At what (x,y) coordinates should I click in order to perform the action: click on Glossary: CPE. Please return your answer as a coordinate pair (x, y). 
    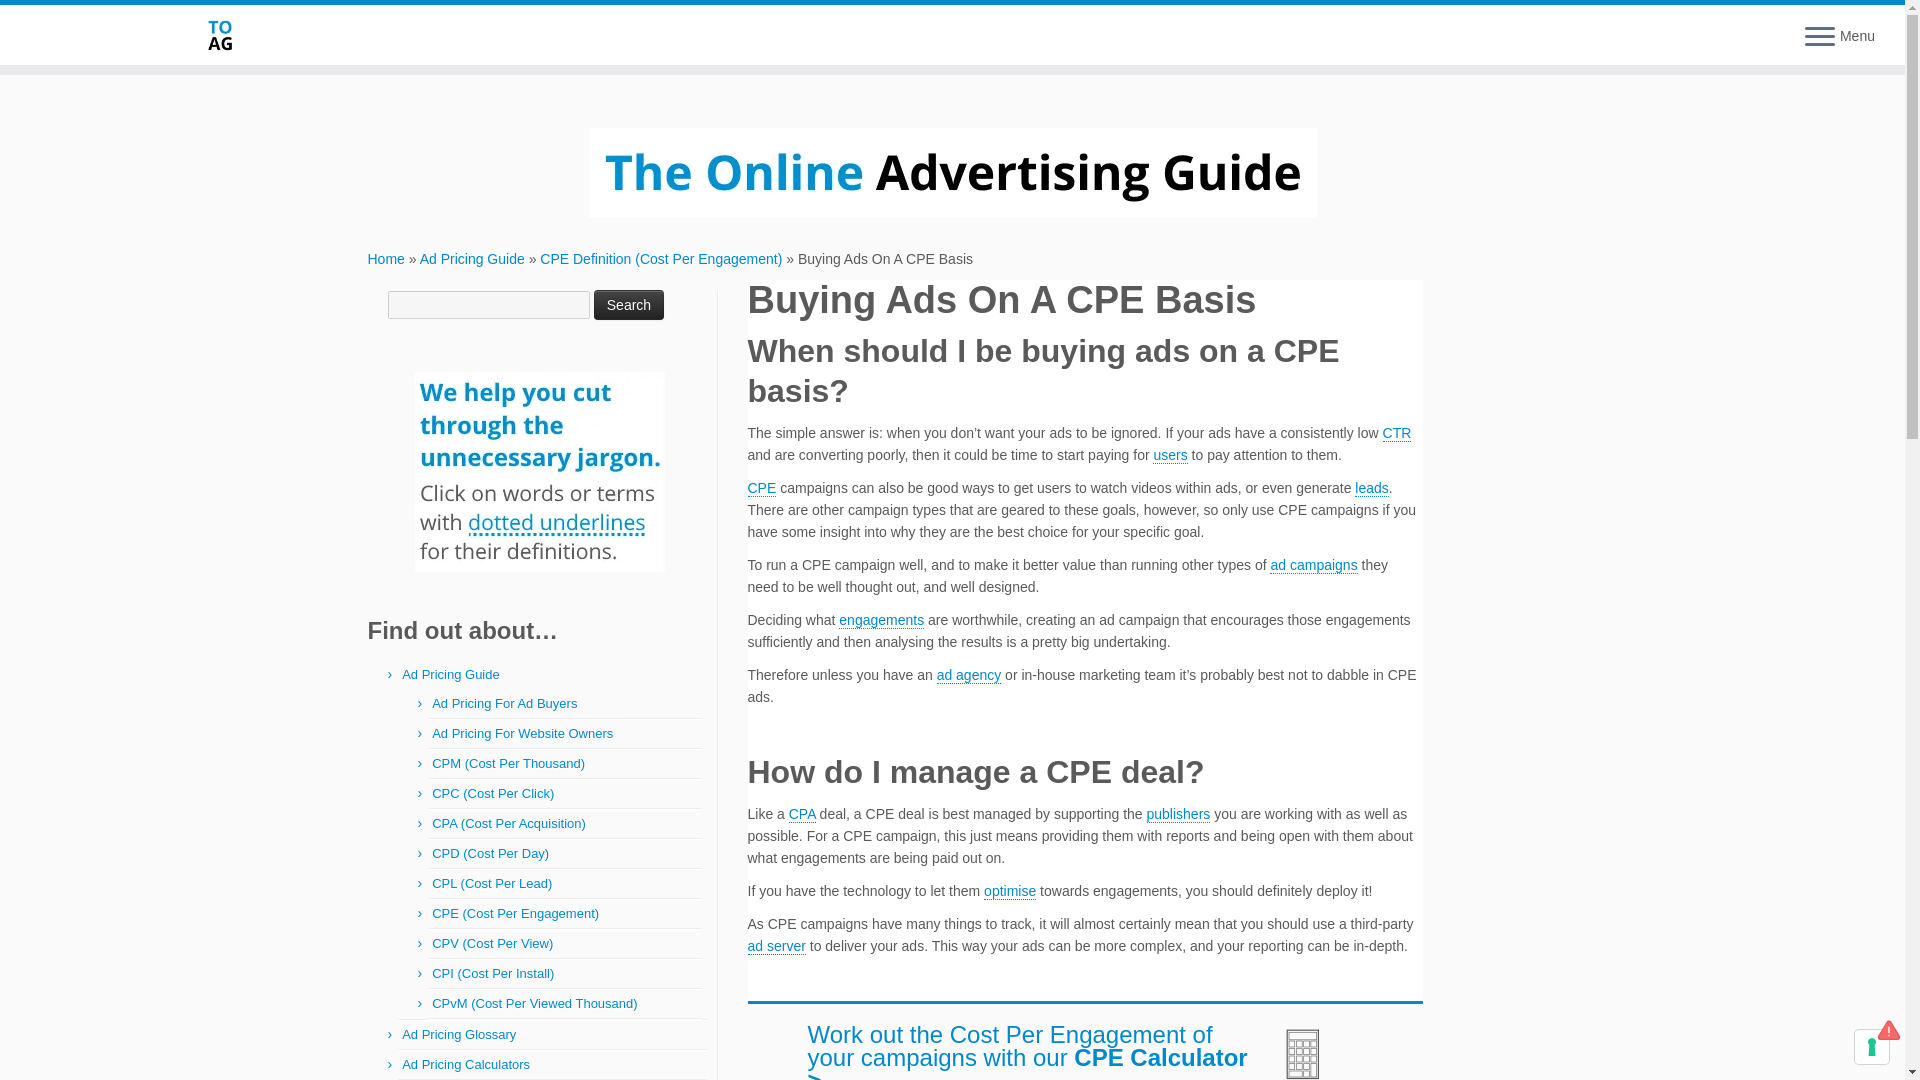
    Looking at the image, I should click on (762, 488).